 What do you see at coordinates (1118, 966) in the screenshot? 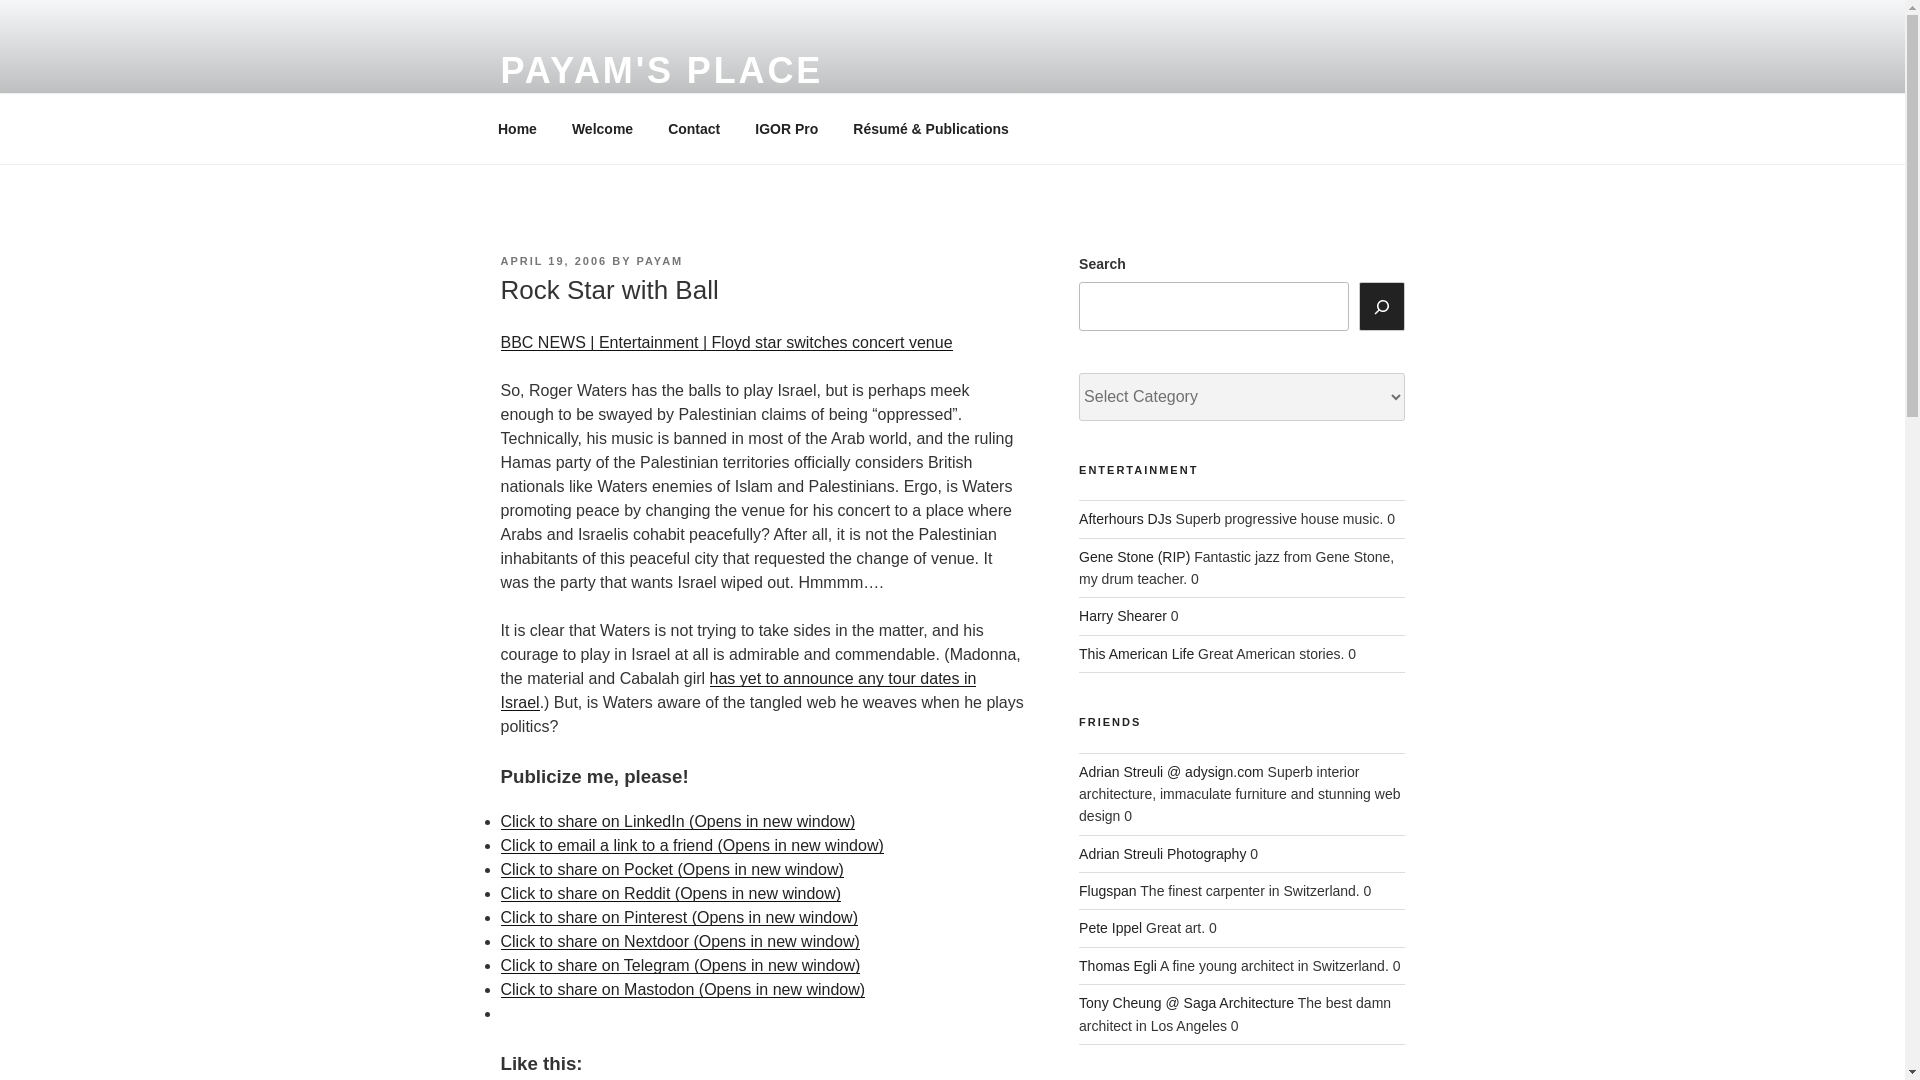
I see `Thomas Egli` at bounding box center [1118, 966].